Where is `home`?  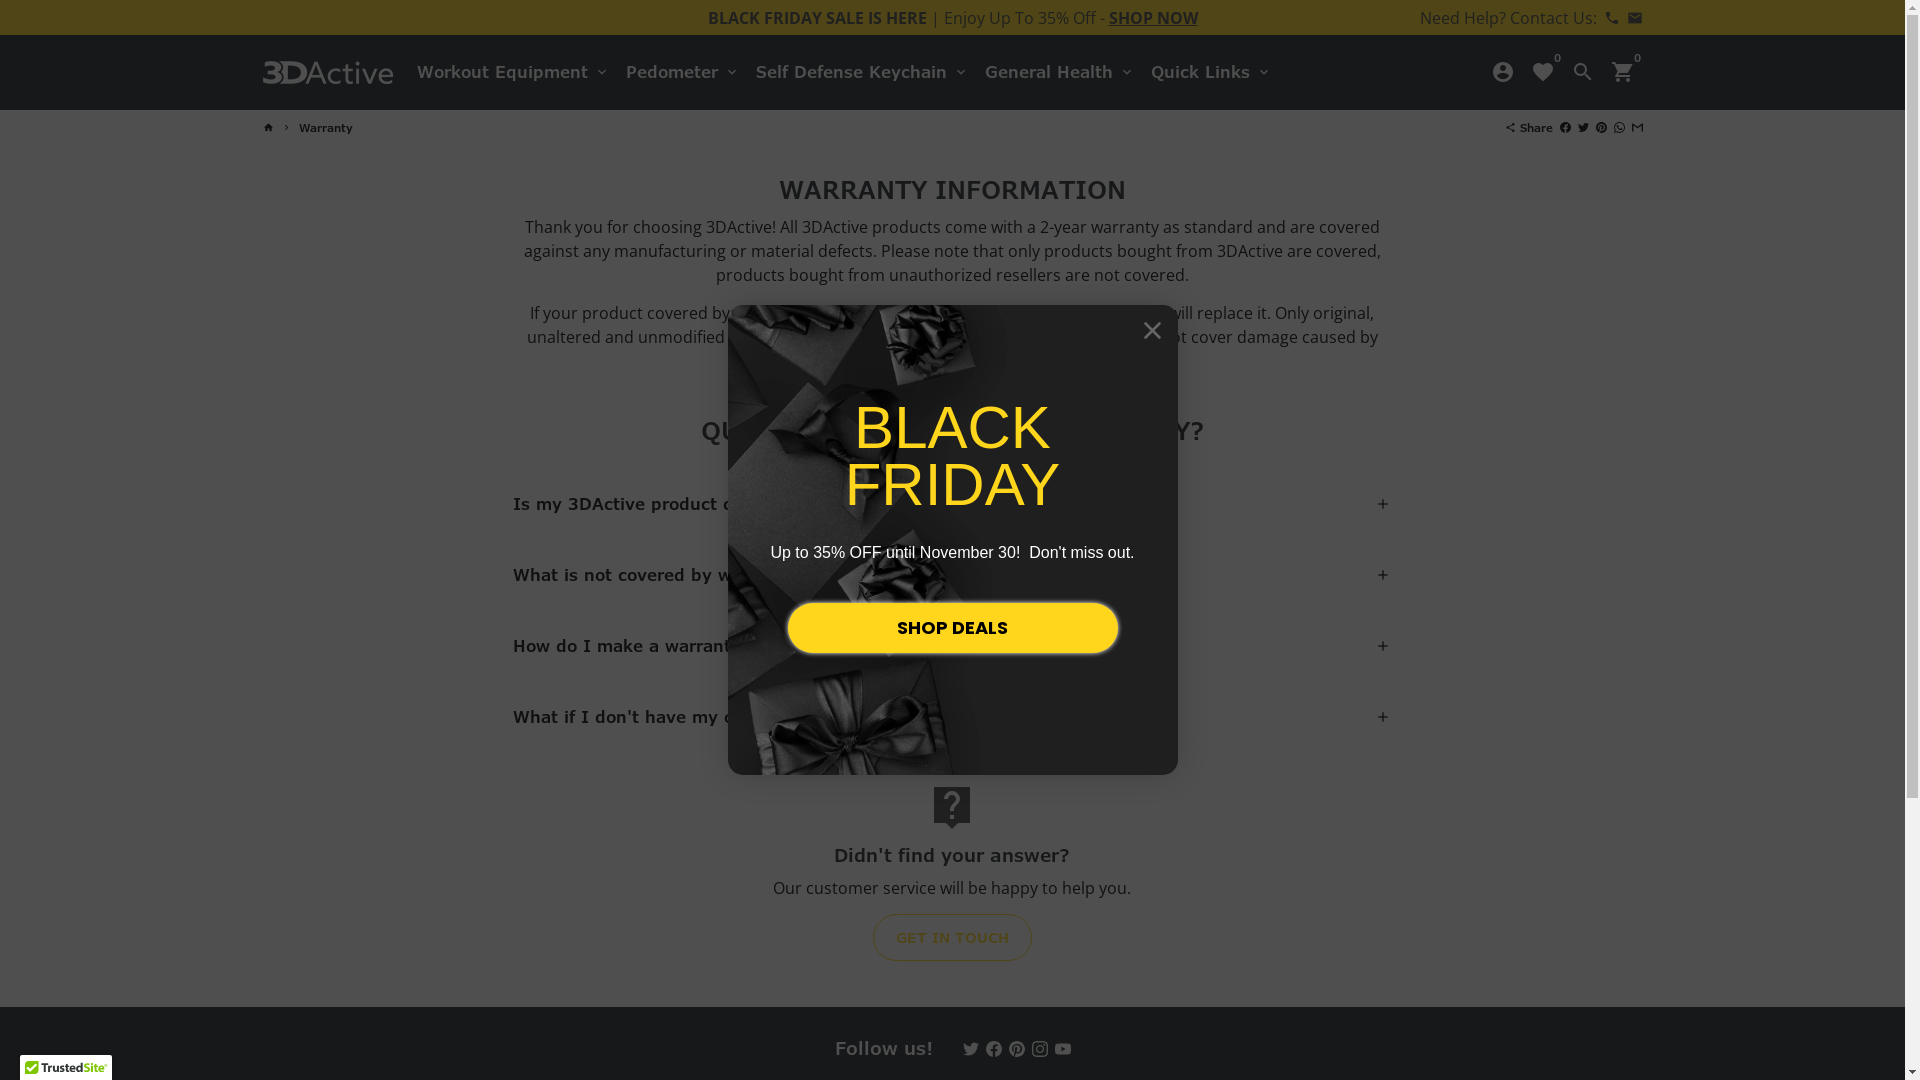 home is located at coordinates (268, 128).